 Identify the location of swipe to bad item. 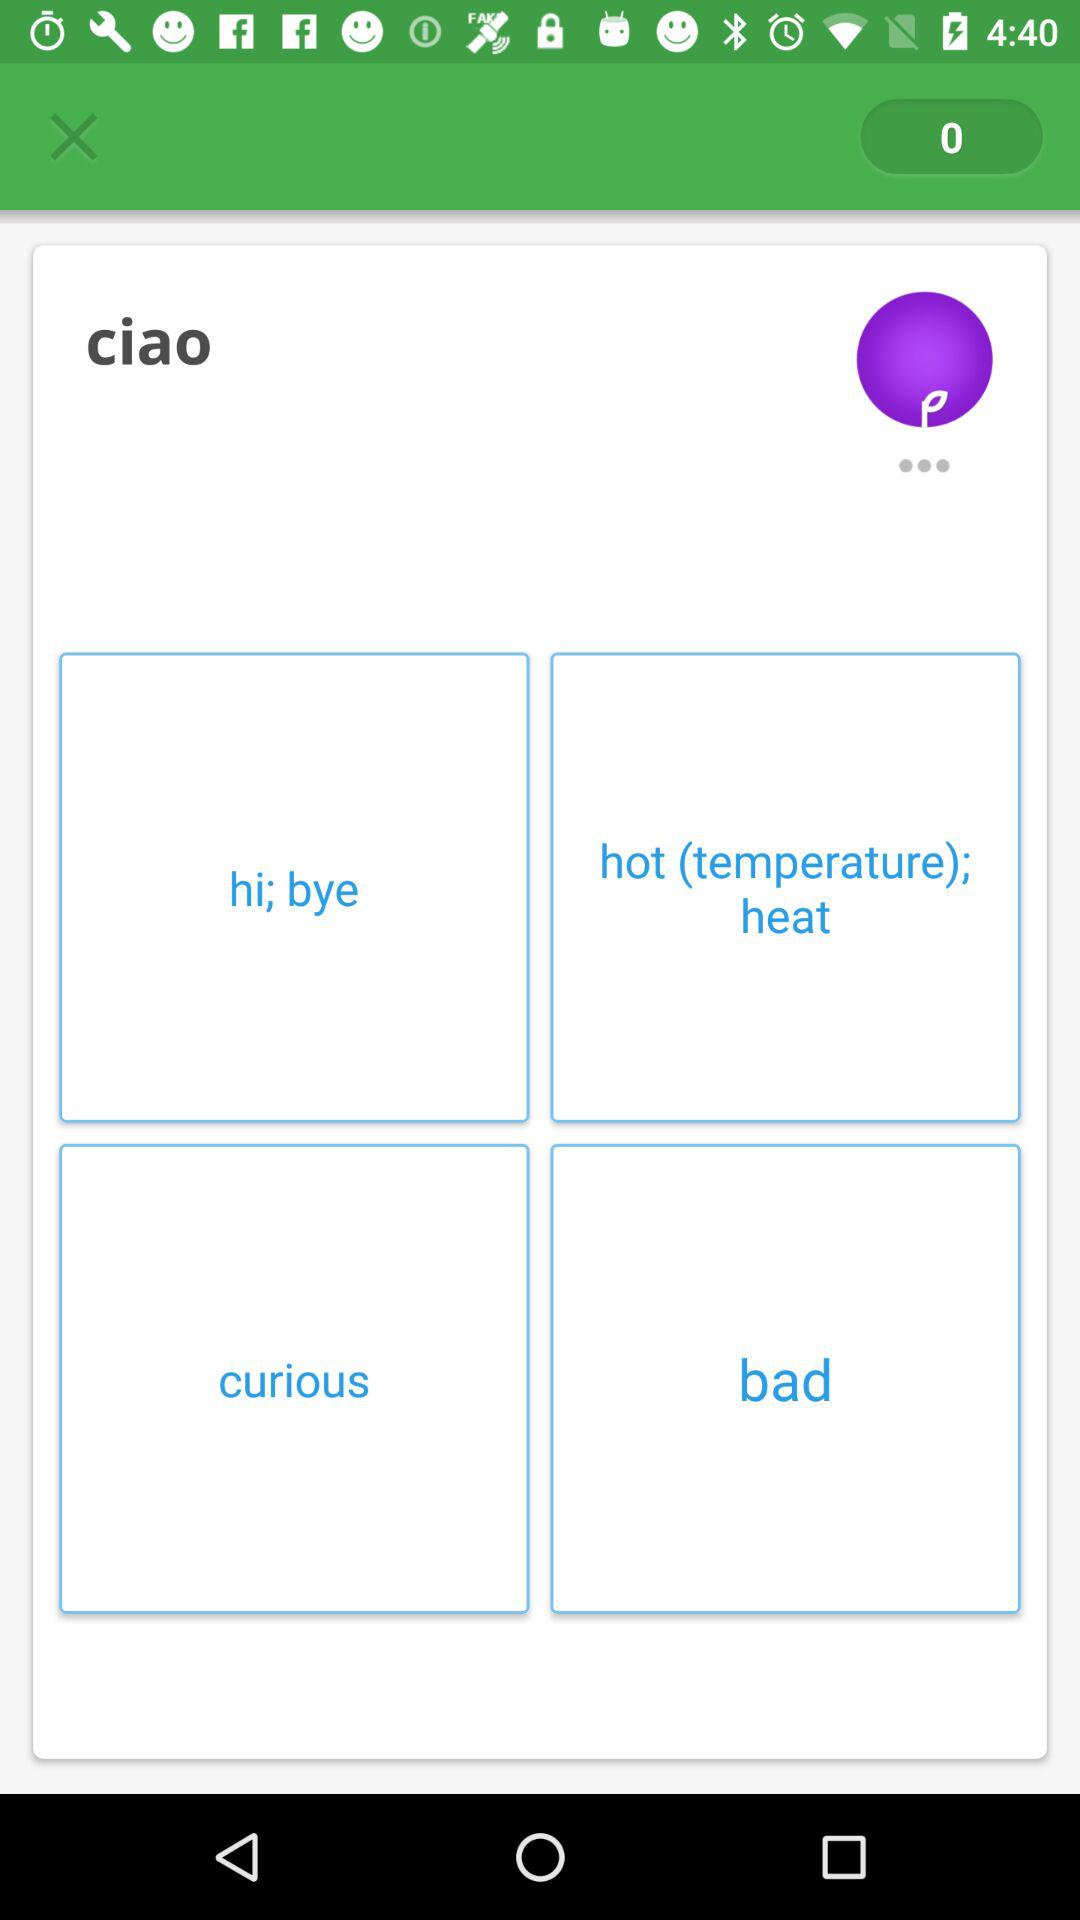
(785, 1378).